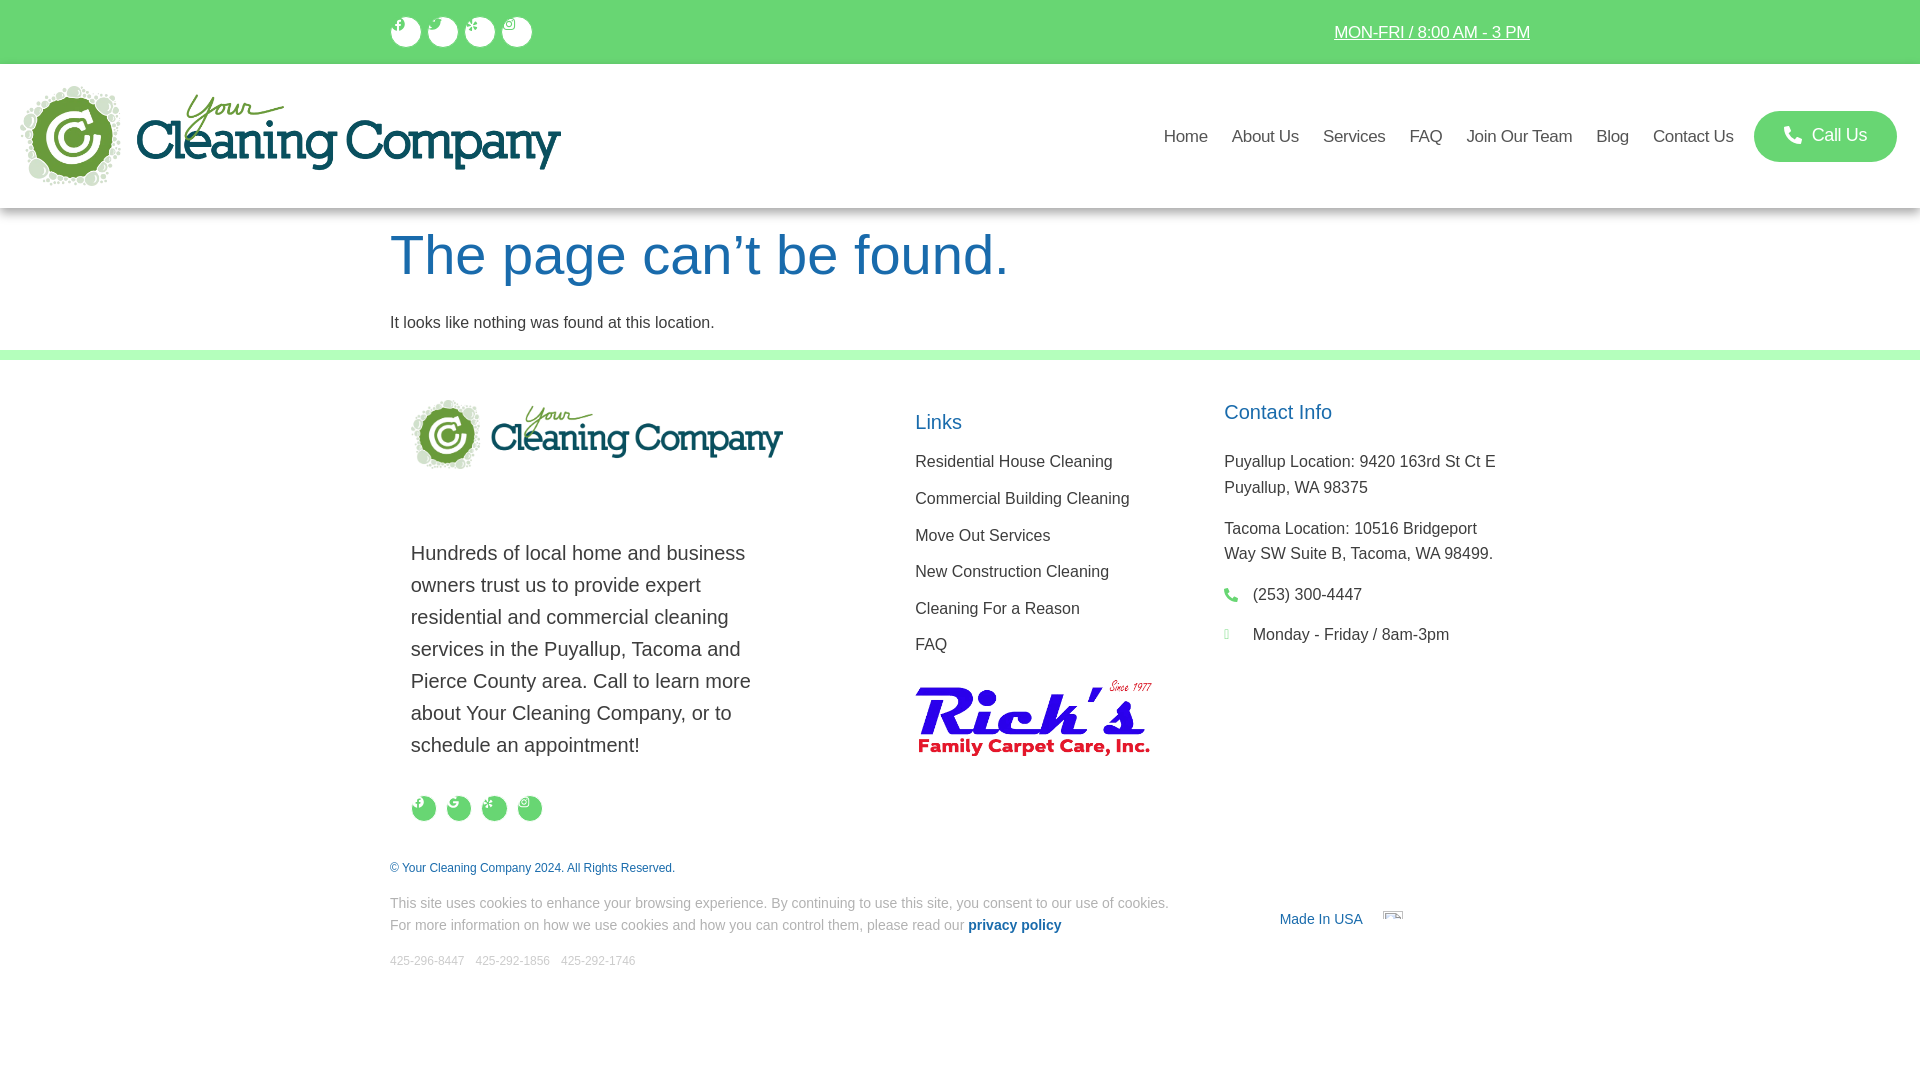  What do you see at coordinates (1266, 136) in the screenshot?
I see `About Us` at bounding box center [1266, 136].